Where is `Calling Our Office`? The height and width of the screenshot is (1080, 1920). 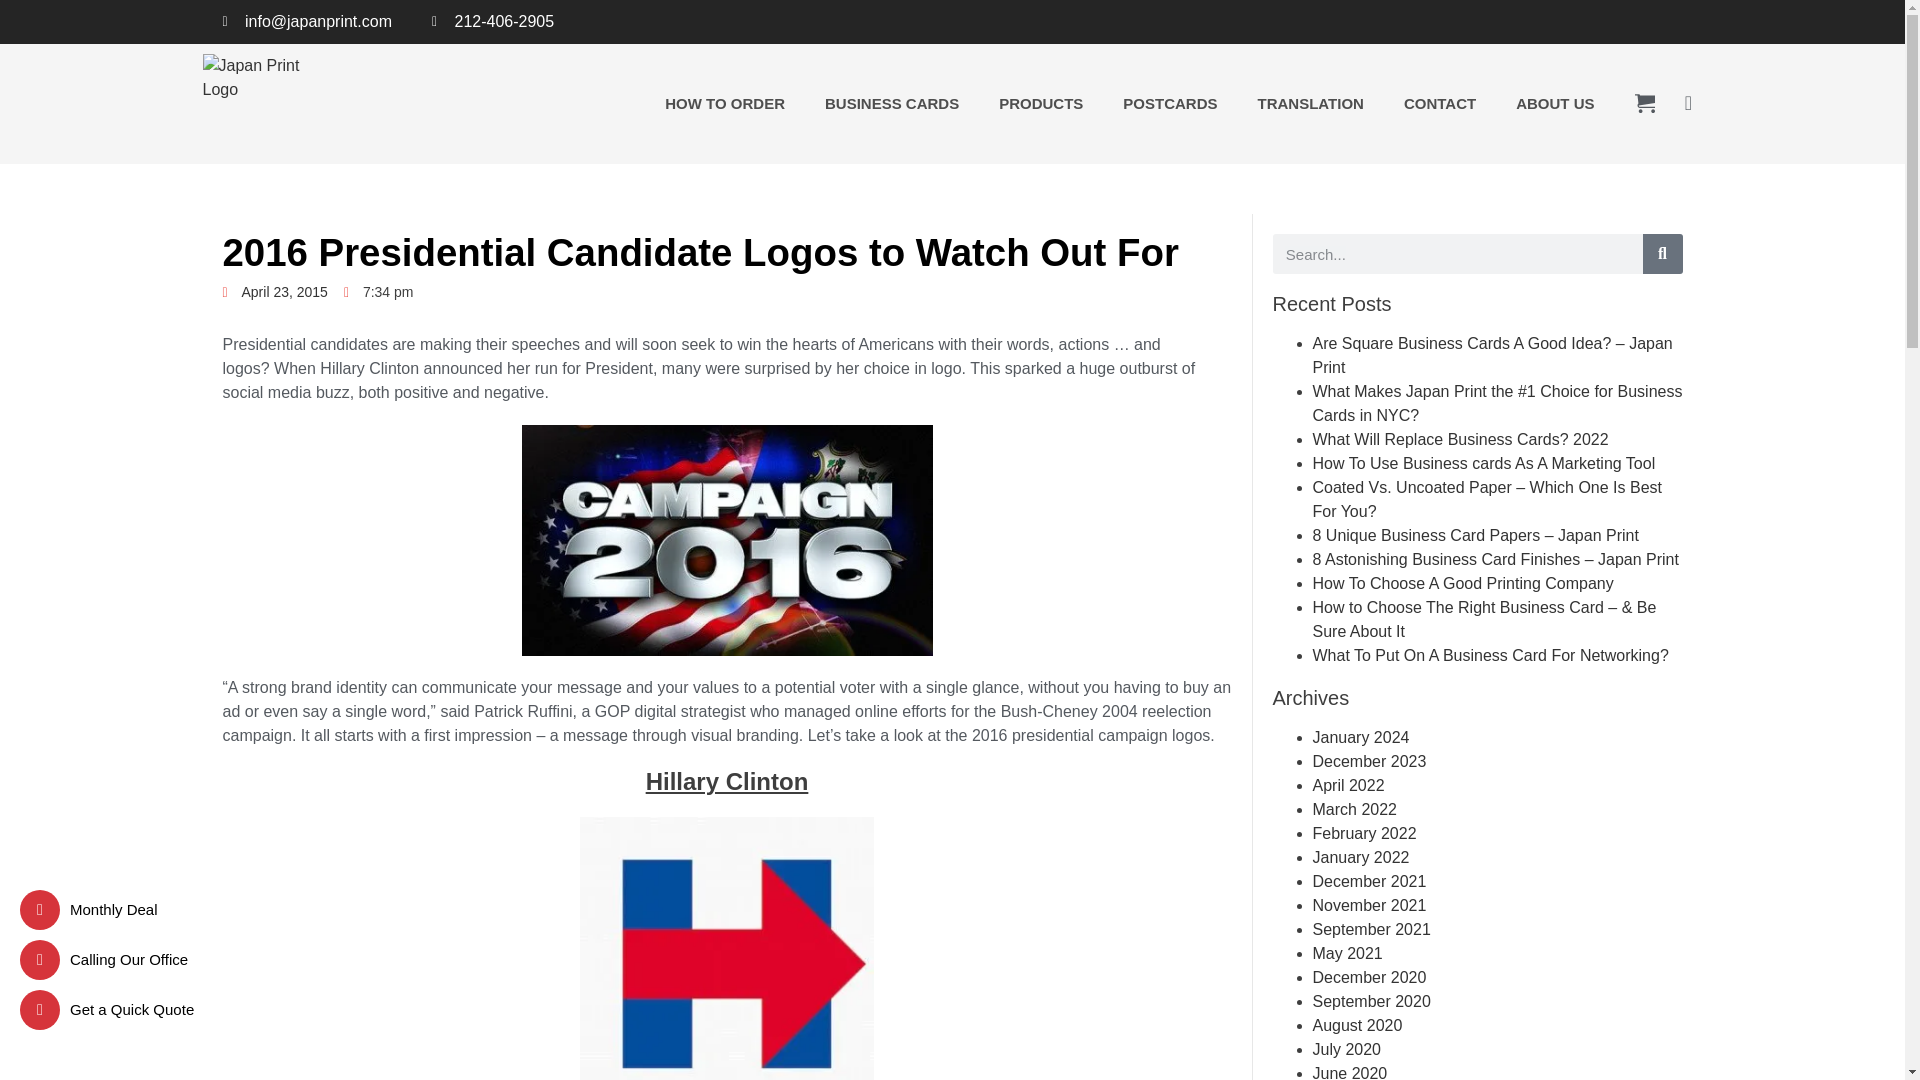 Calling Our Office is located at coordinates (106, 959).